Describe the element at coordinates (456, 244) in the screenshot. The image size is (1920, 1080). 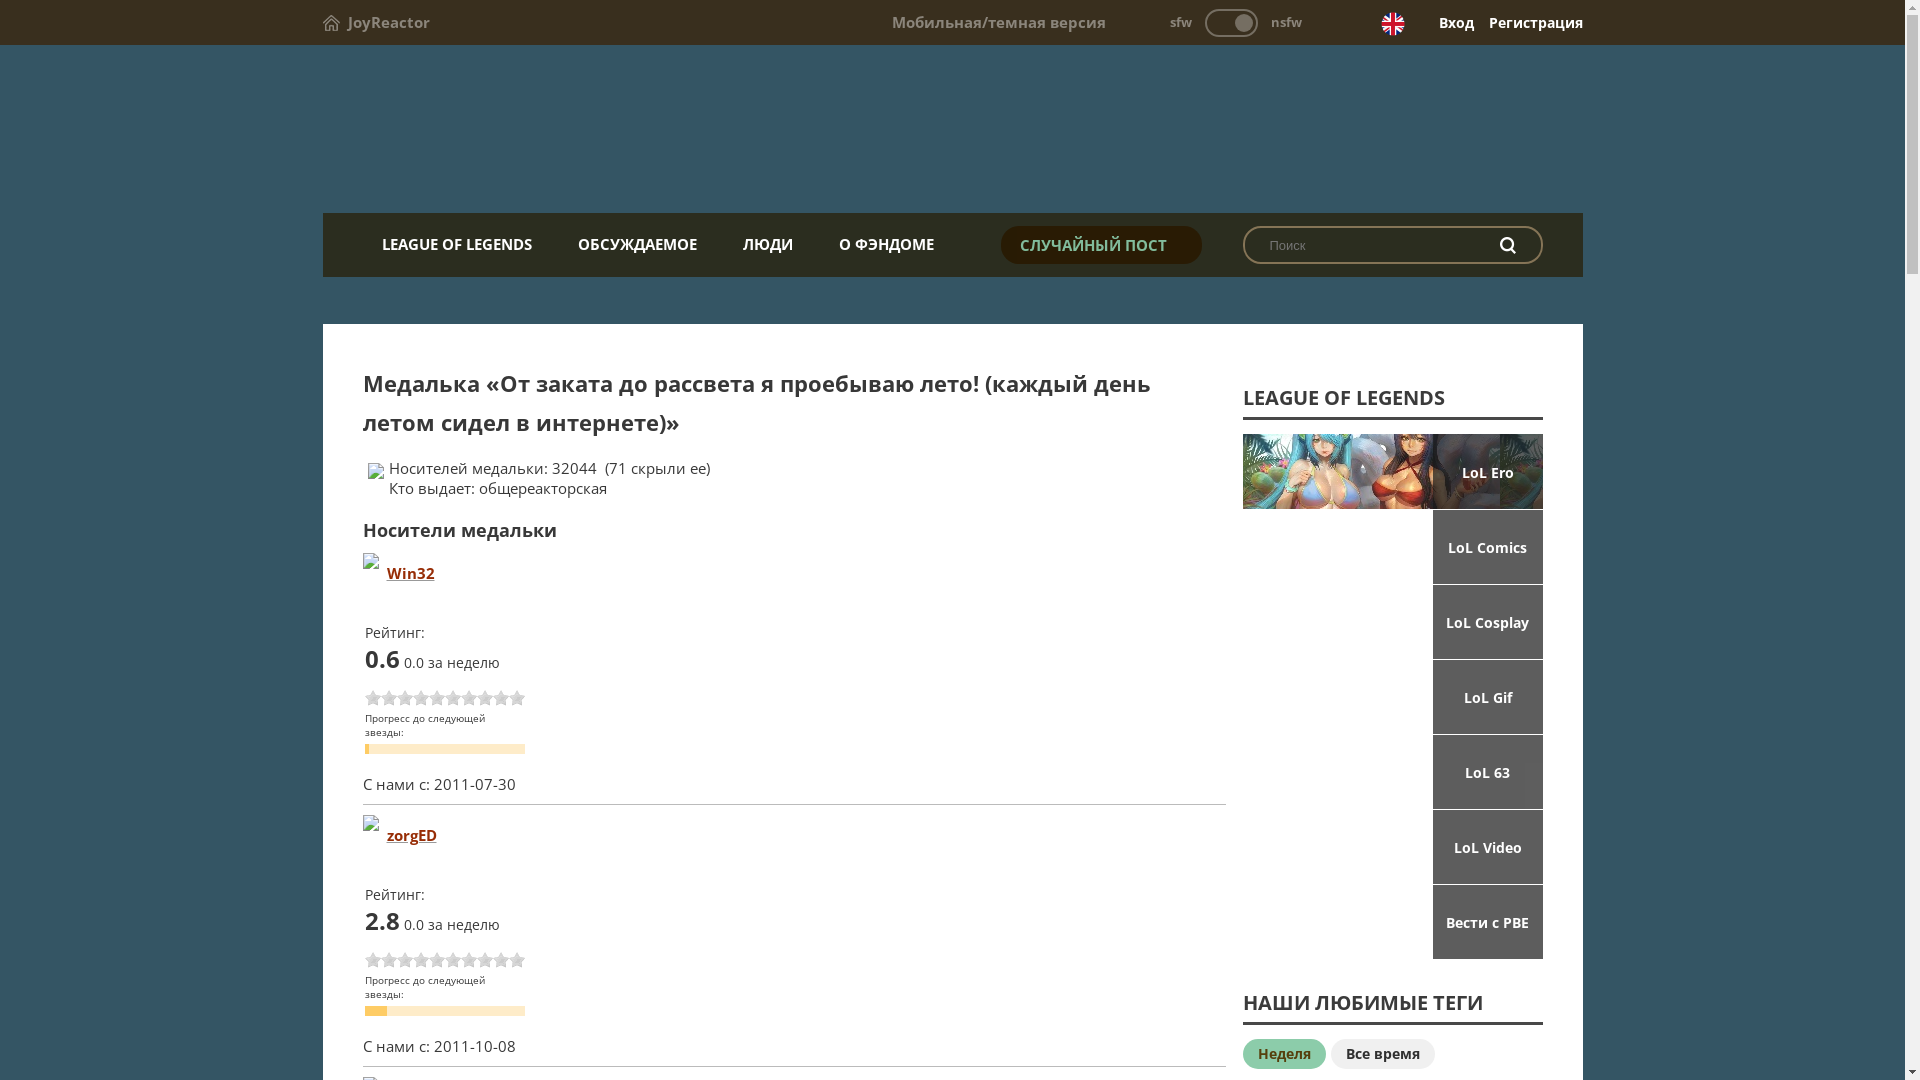
I see `LEAGUE OF LEGENDS` at that location.